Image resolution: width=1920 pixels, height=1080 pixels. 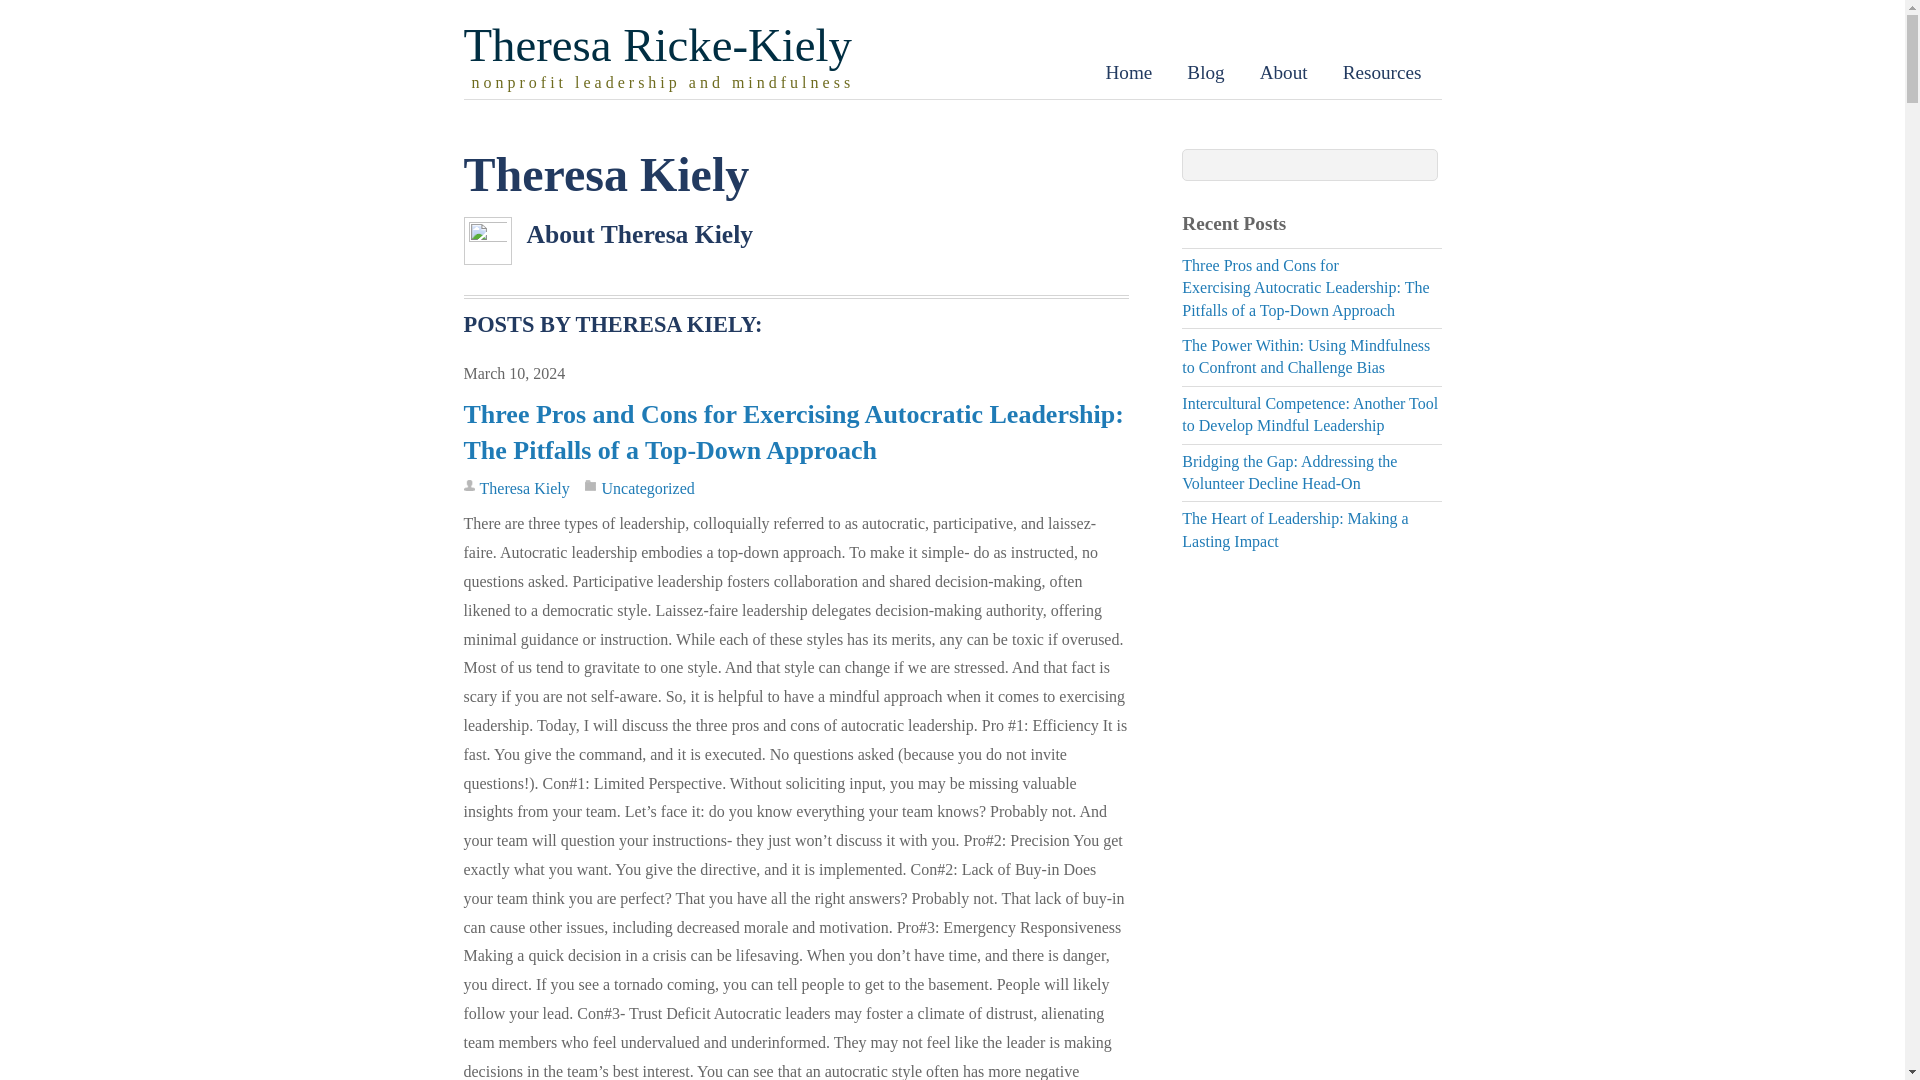 What do you see at coordinates (1204, 72) in the screenshot?
I see `Blog` at bounding box center [1204, 72].